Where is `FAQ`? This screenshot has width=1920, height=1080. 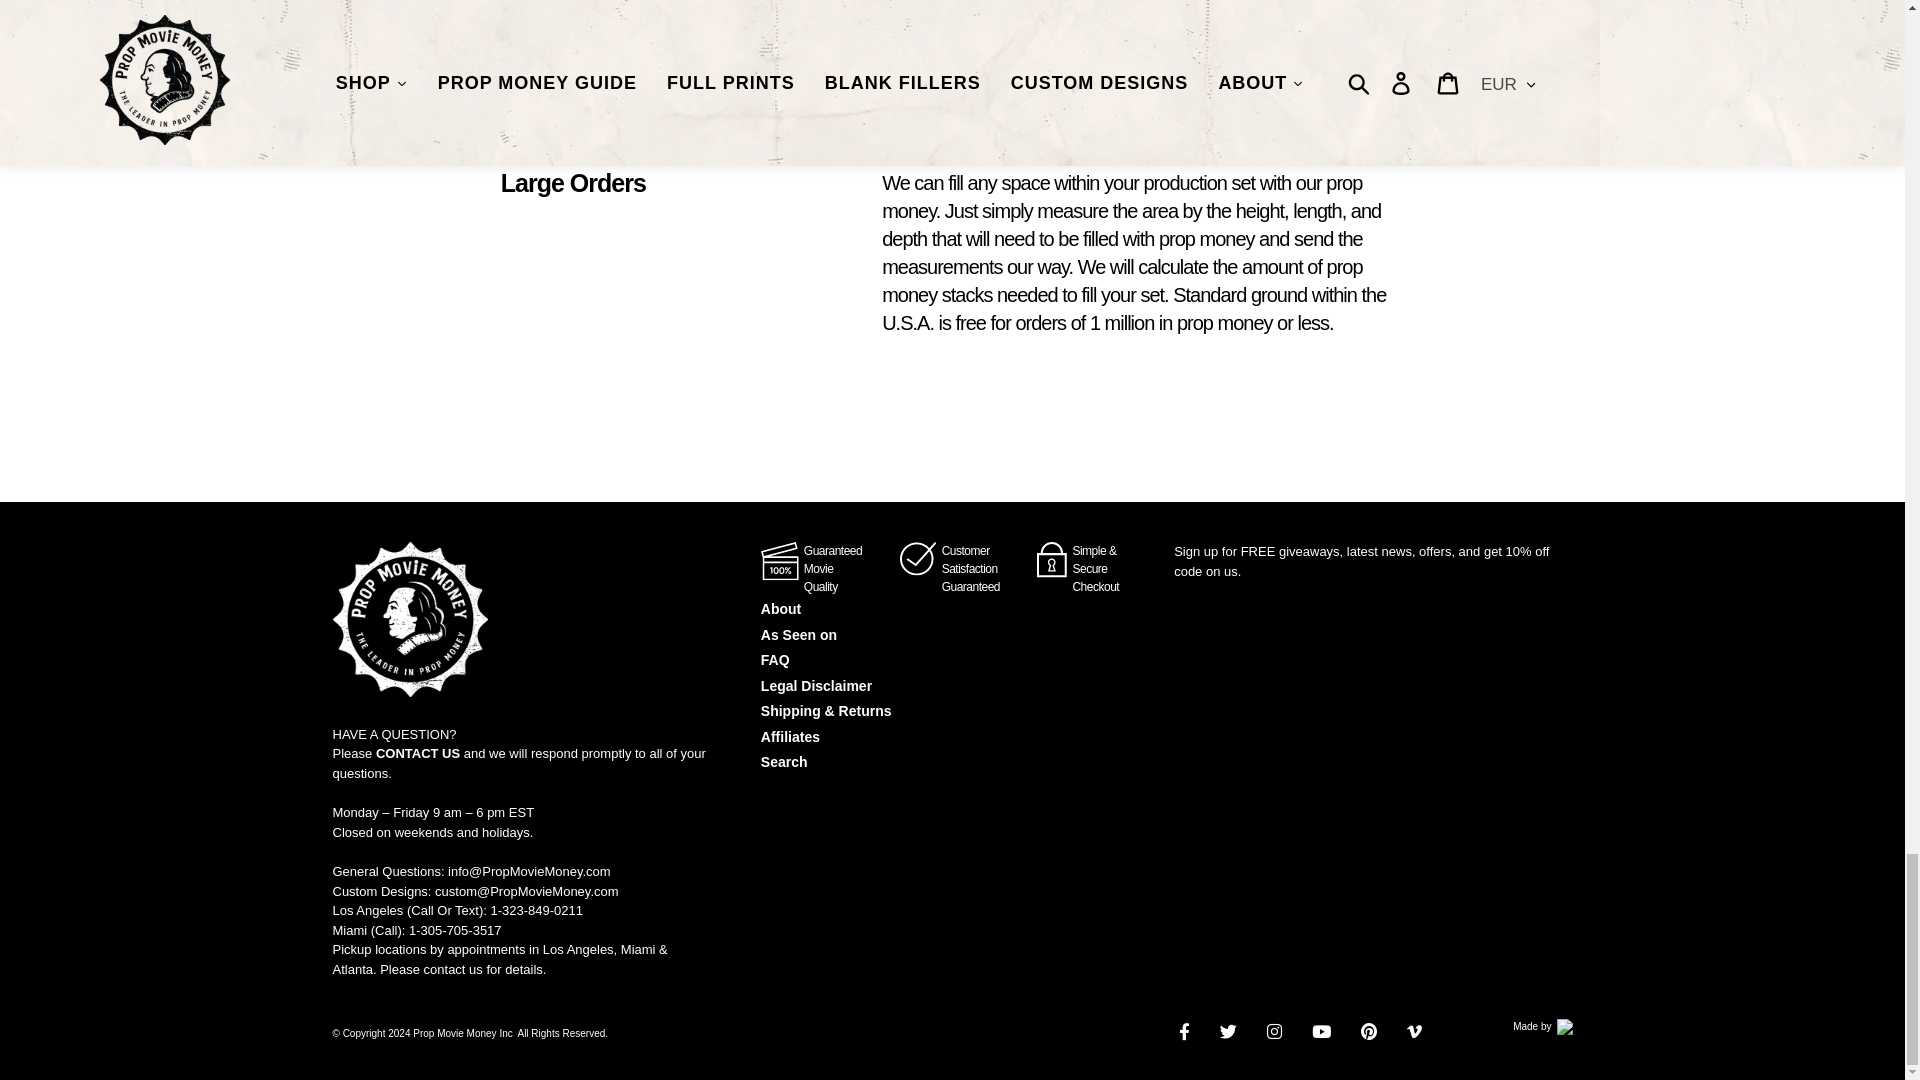 FAQ is located at coordinates (774, 660).